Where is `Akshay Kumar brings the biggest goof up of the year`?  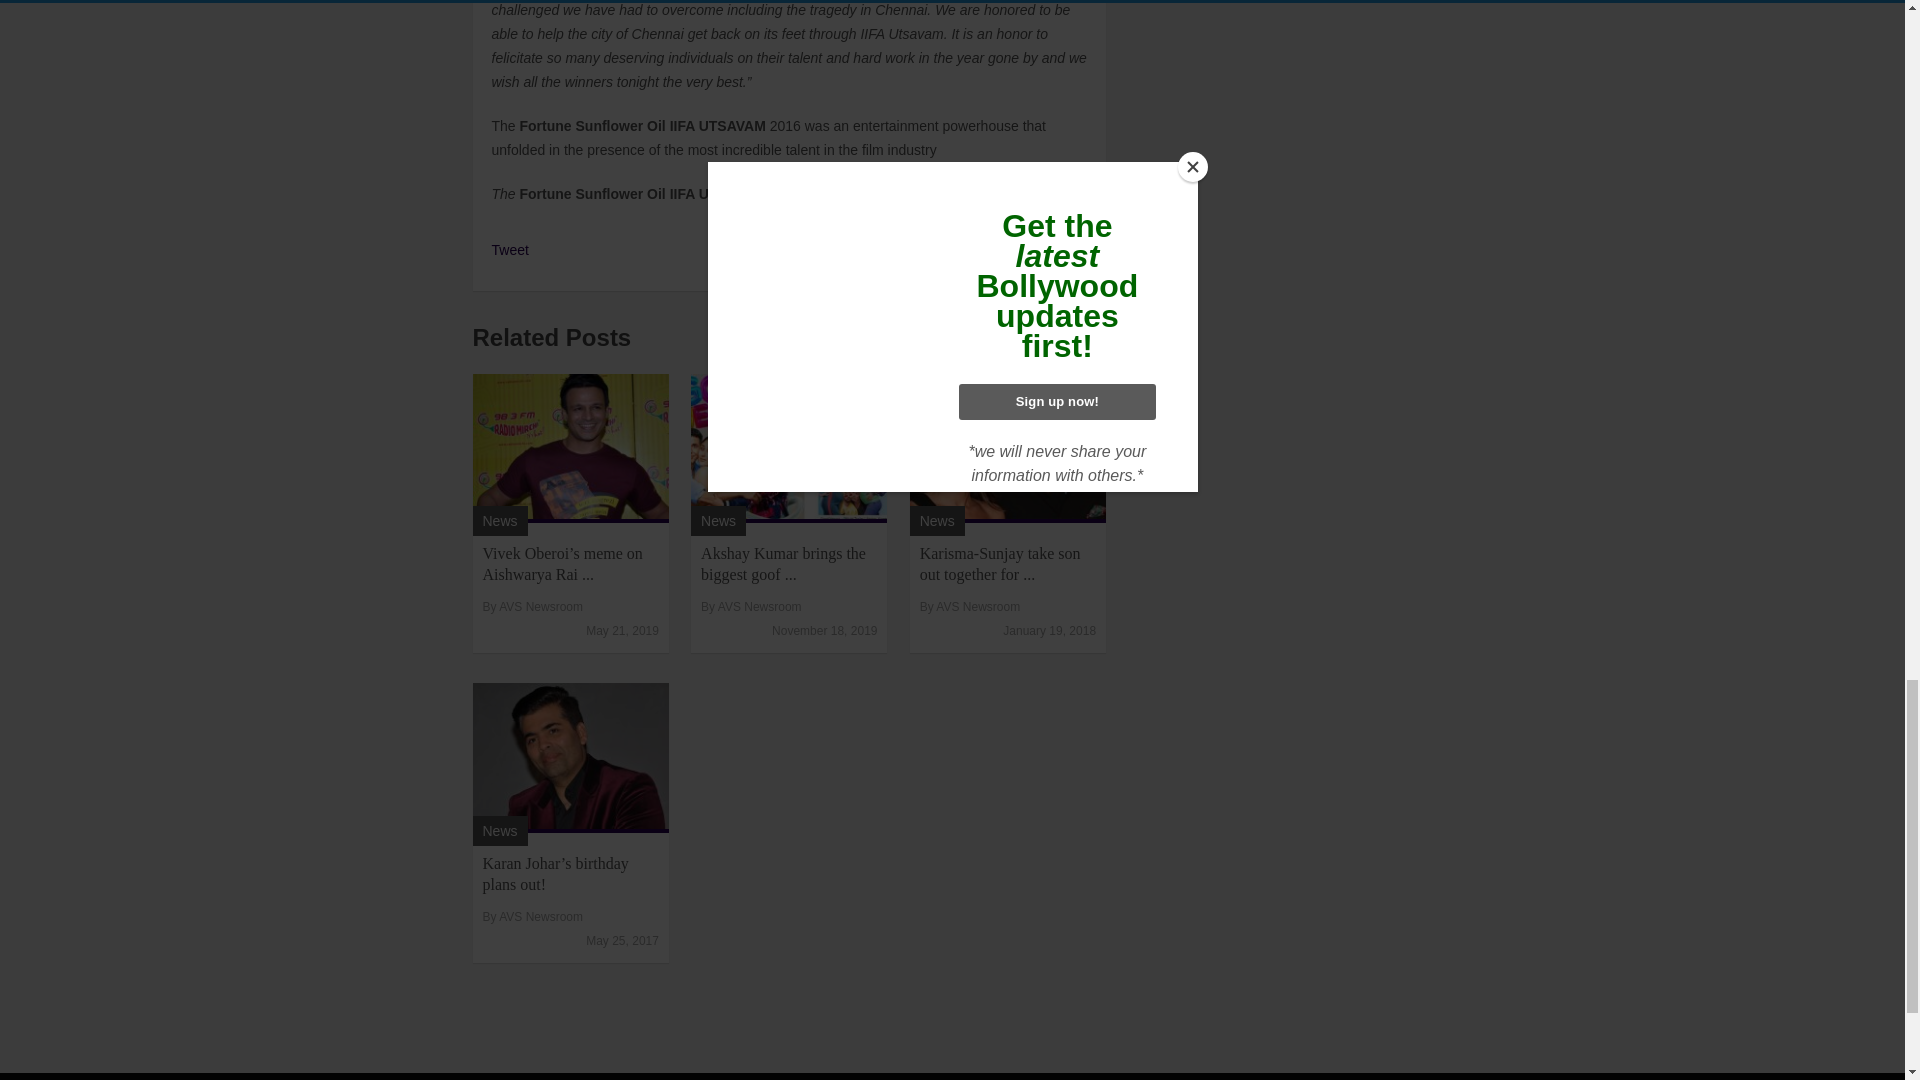 Akshay Kumar brings the biggest goof up of the year is located at coordinates (789, 448).